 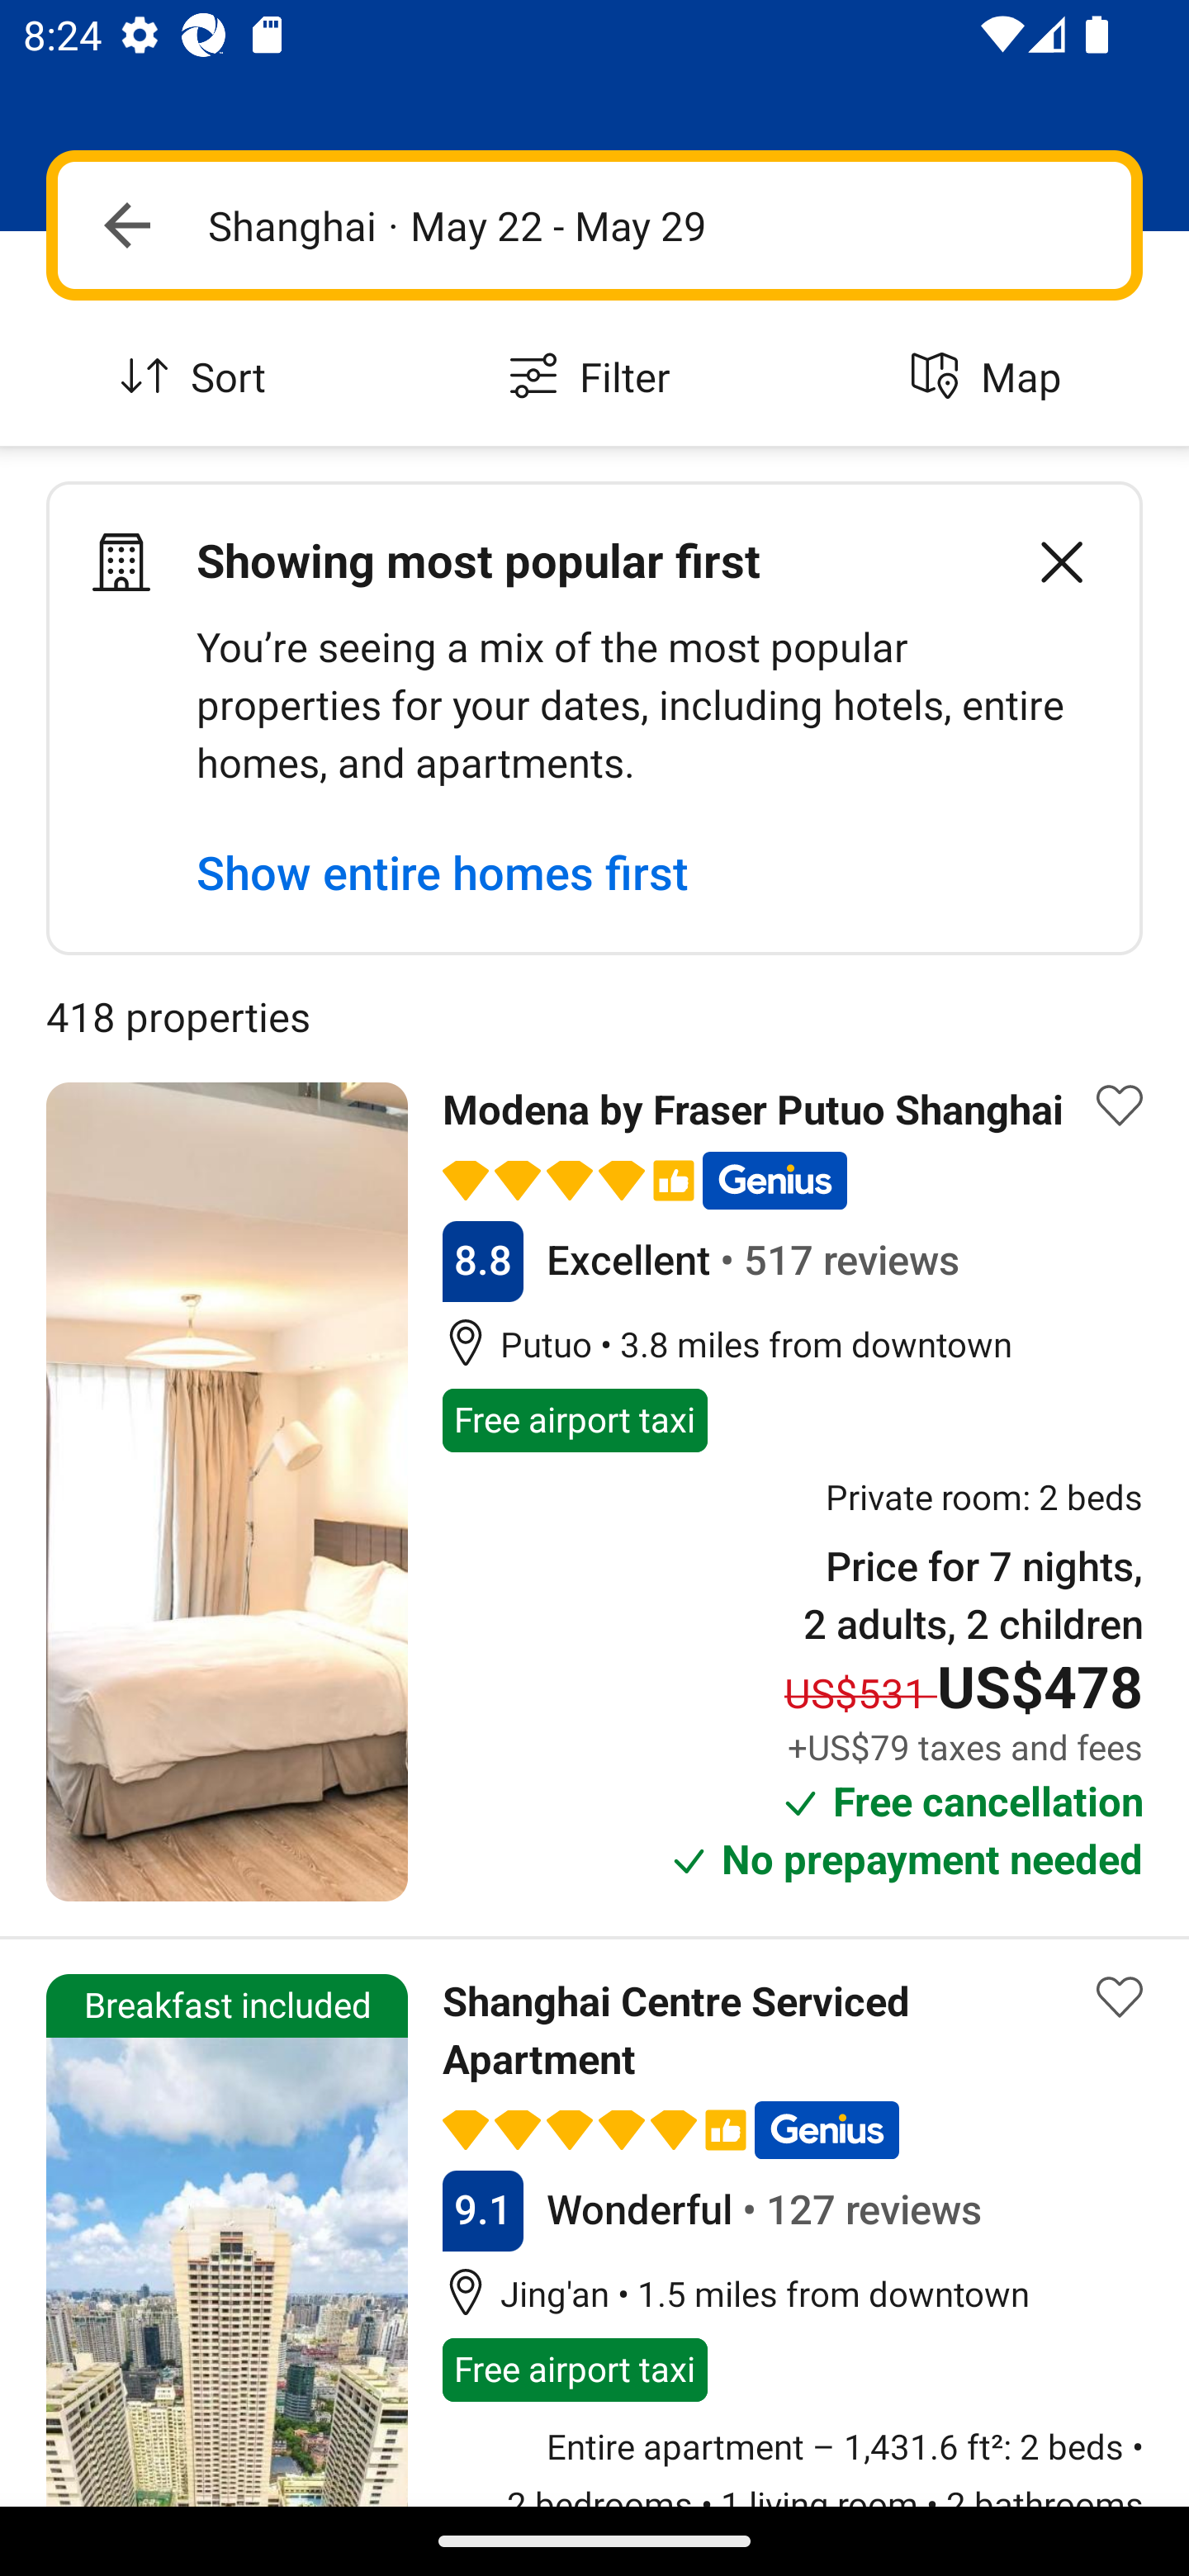 What do you see at coordinates (1044, 561) in the screenshot?
I see `Clear` at bounding box center [1044, 561].